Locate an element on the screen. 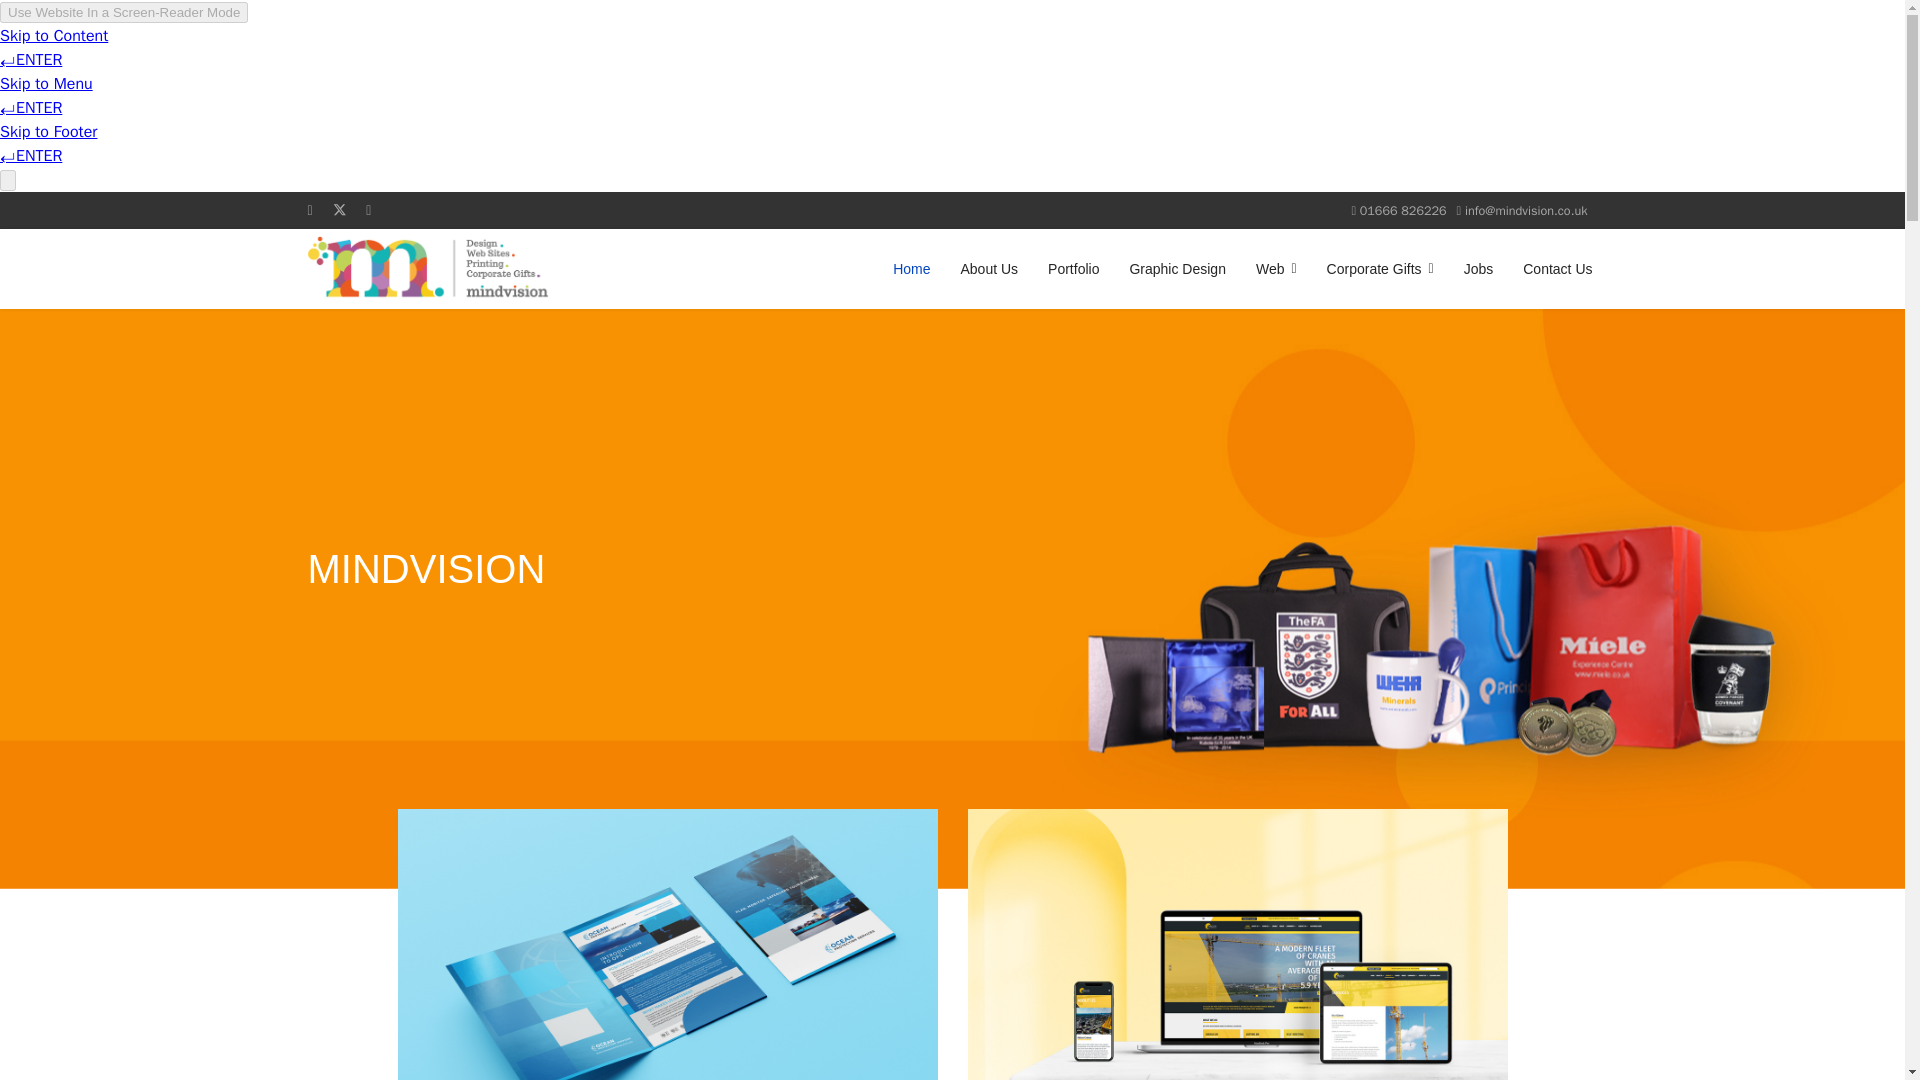  Contact Us is located at coordinates (1549, 268).